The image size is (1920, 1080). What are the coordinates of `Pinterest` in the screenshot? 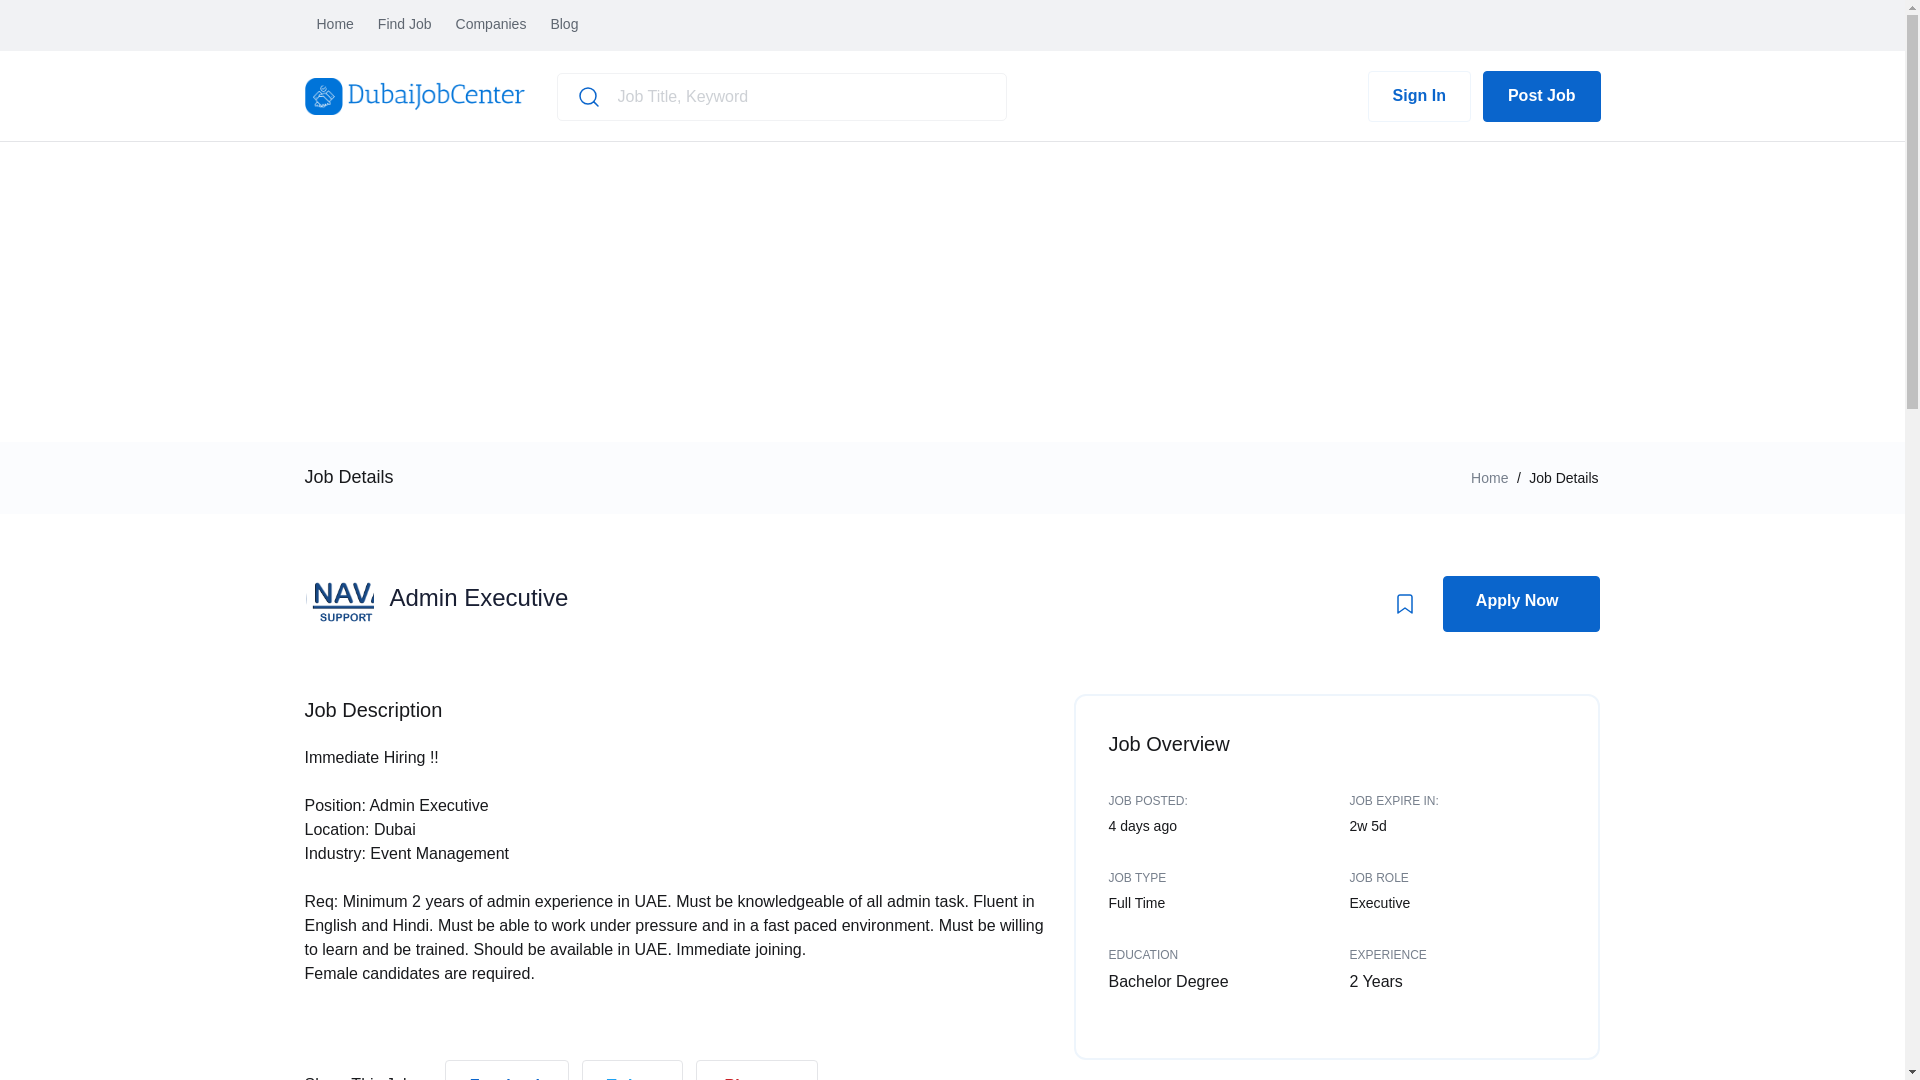 It's located at (756, 1078).